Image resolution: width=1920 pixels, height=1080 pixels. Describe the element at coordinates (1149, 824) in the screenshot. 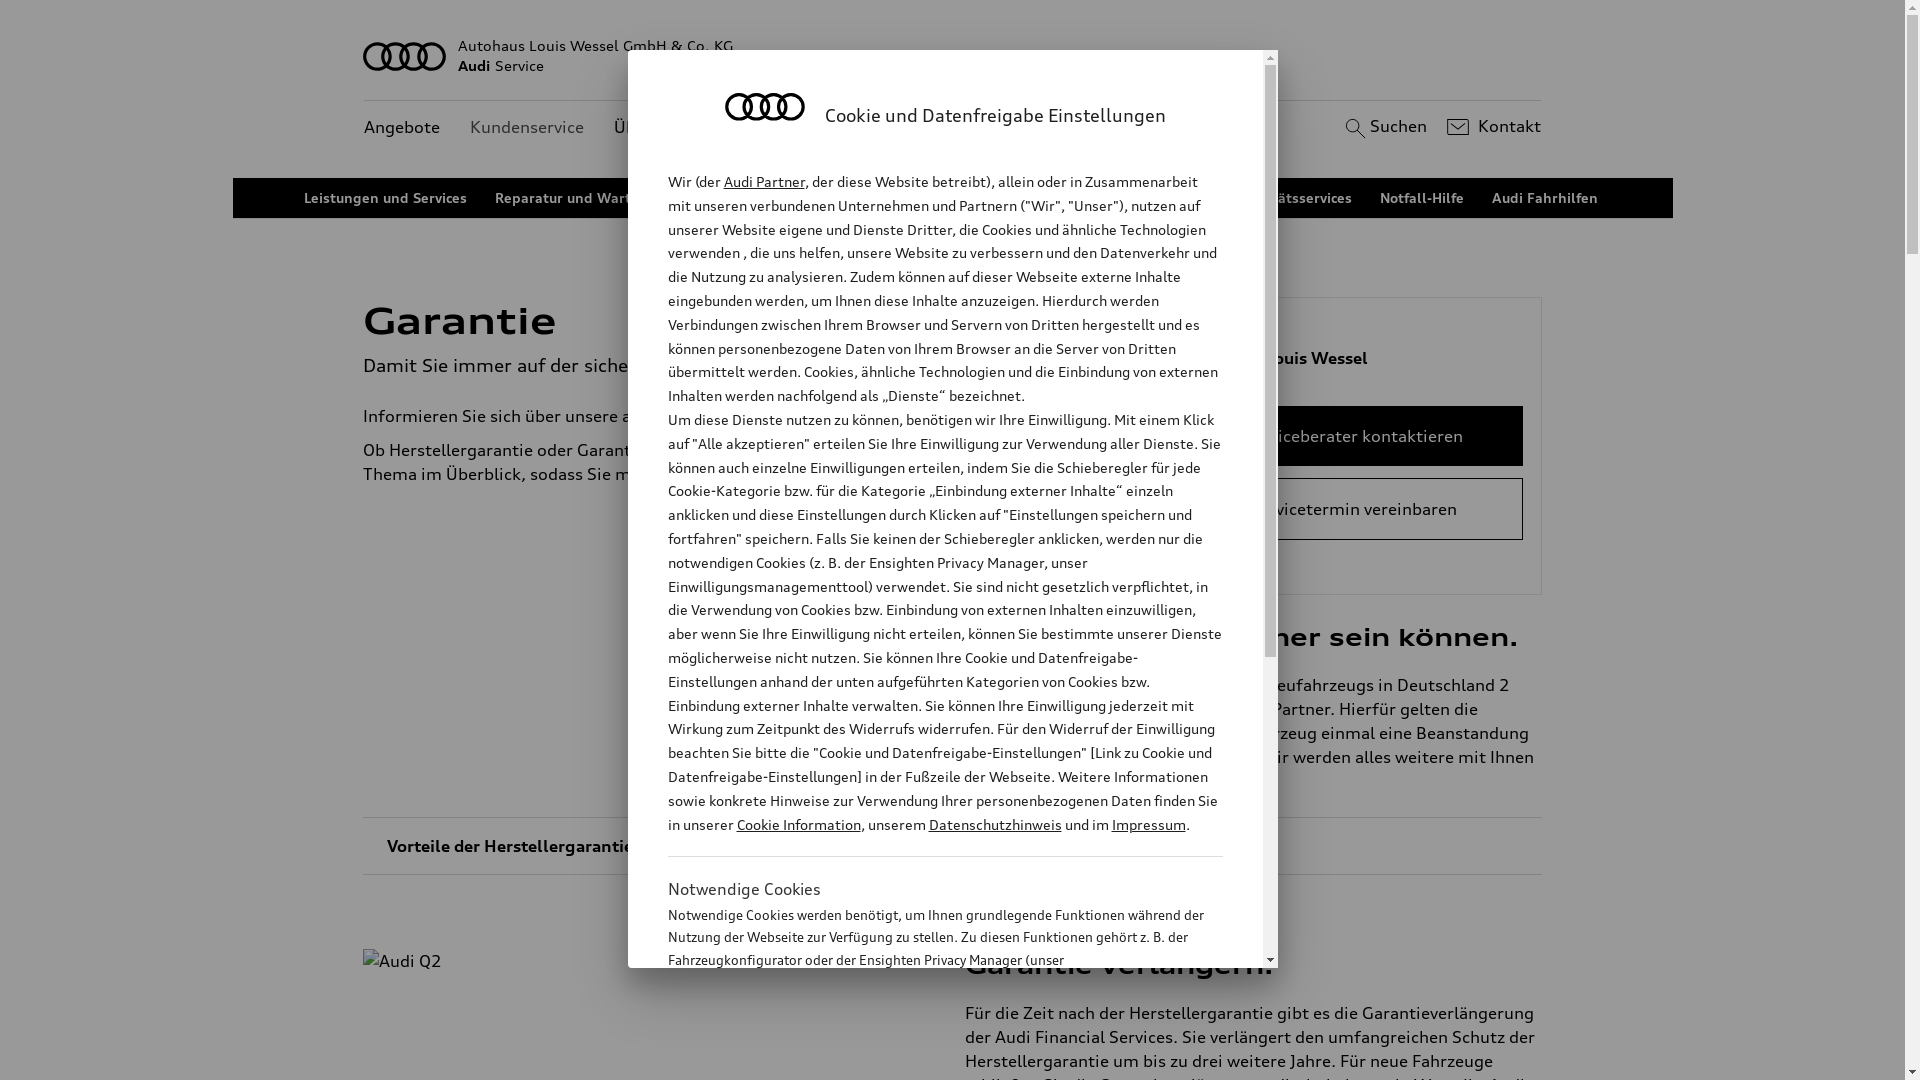

I see `Impressum` at that location.